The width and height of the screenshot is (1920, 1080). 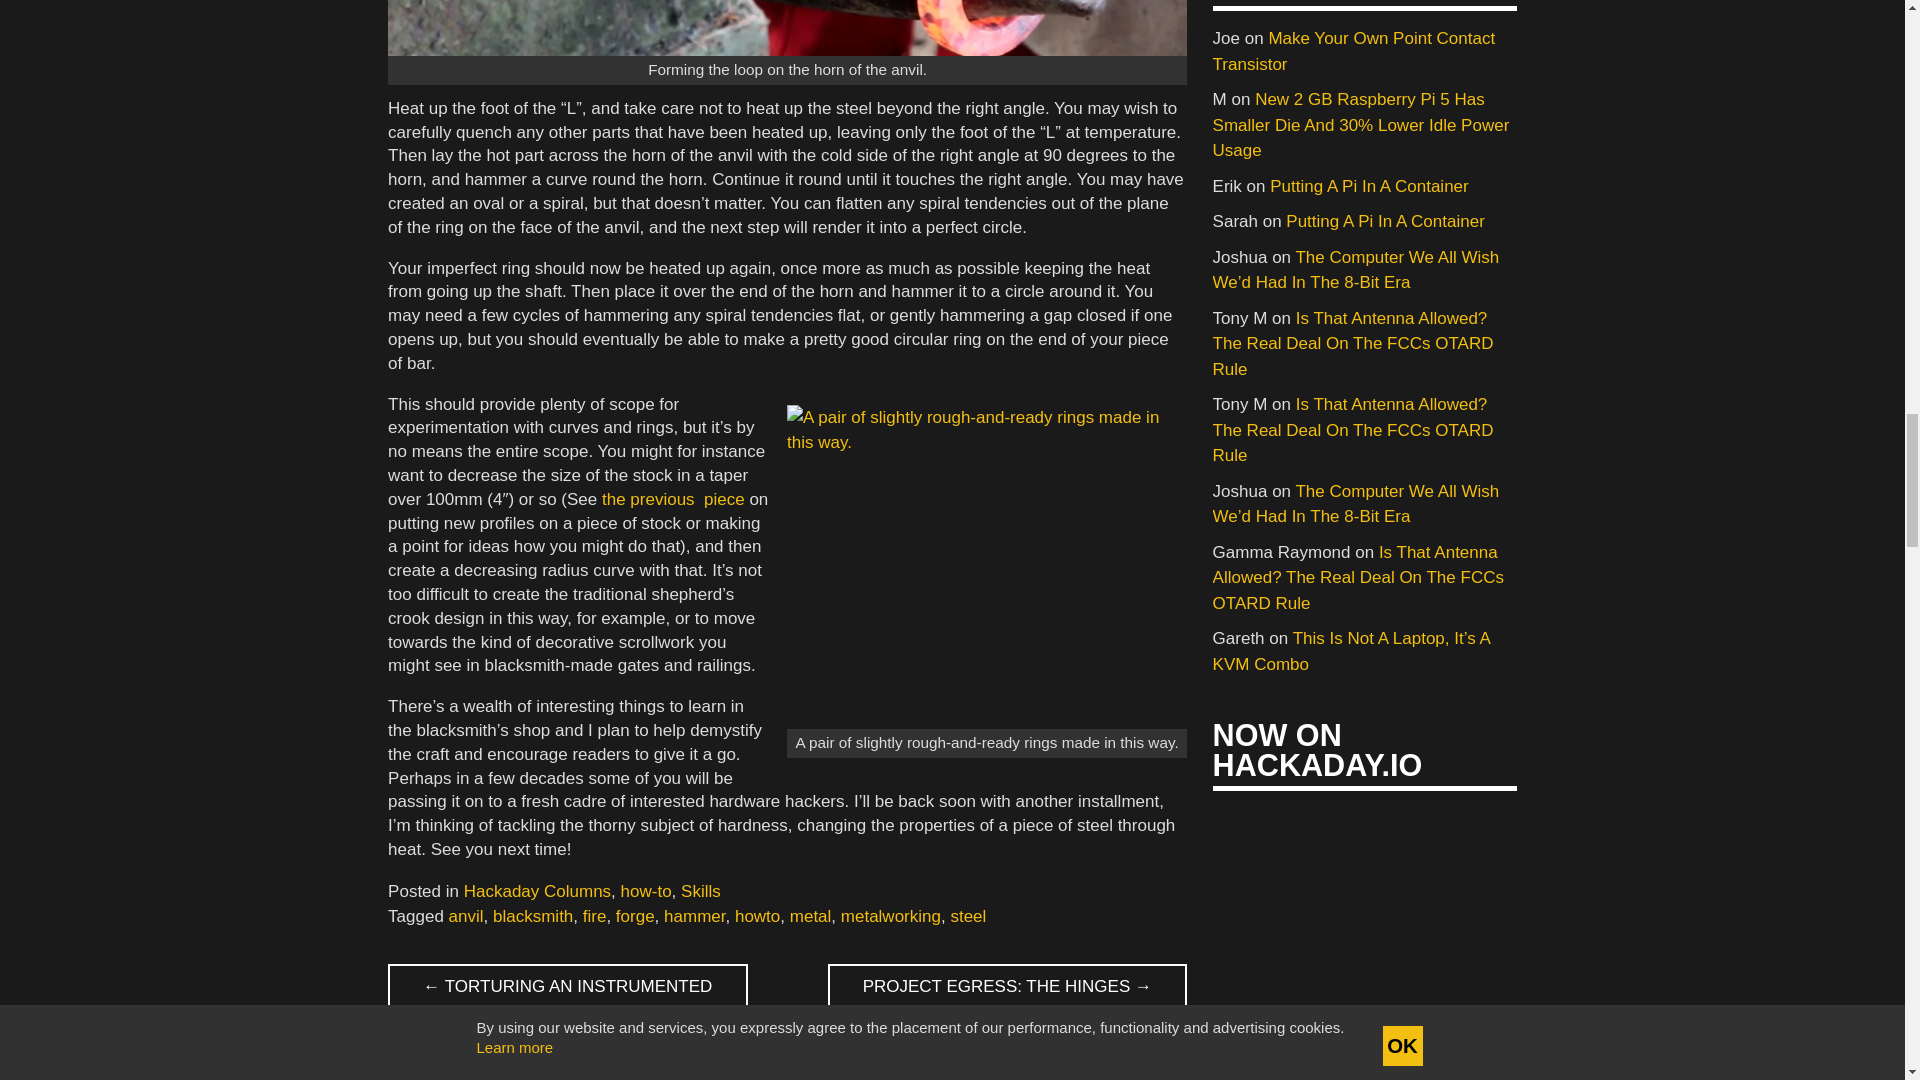 What do you see at coordinates (594, 916) in the screenshot?
I see `fire` at bounding box center [594, 916].